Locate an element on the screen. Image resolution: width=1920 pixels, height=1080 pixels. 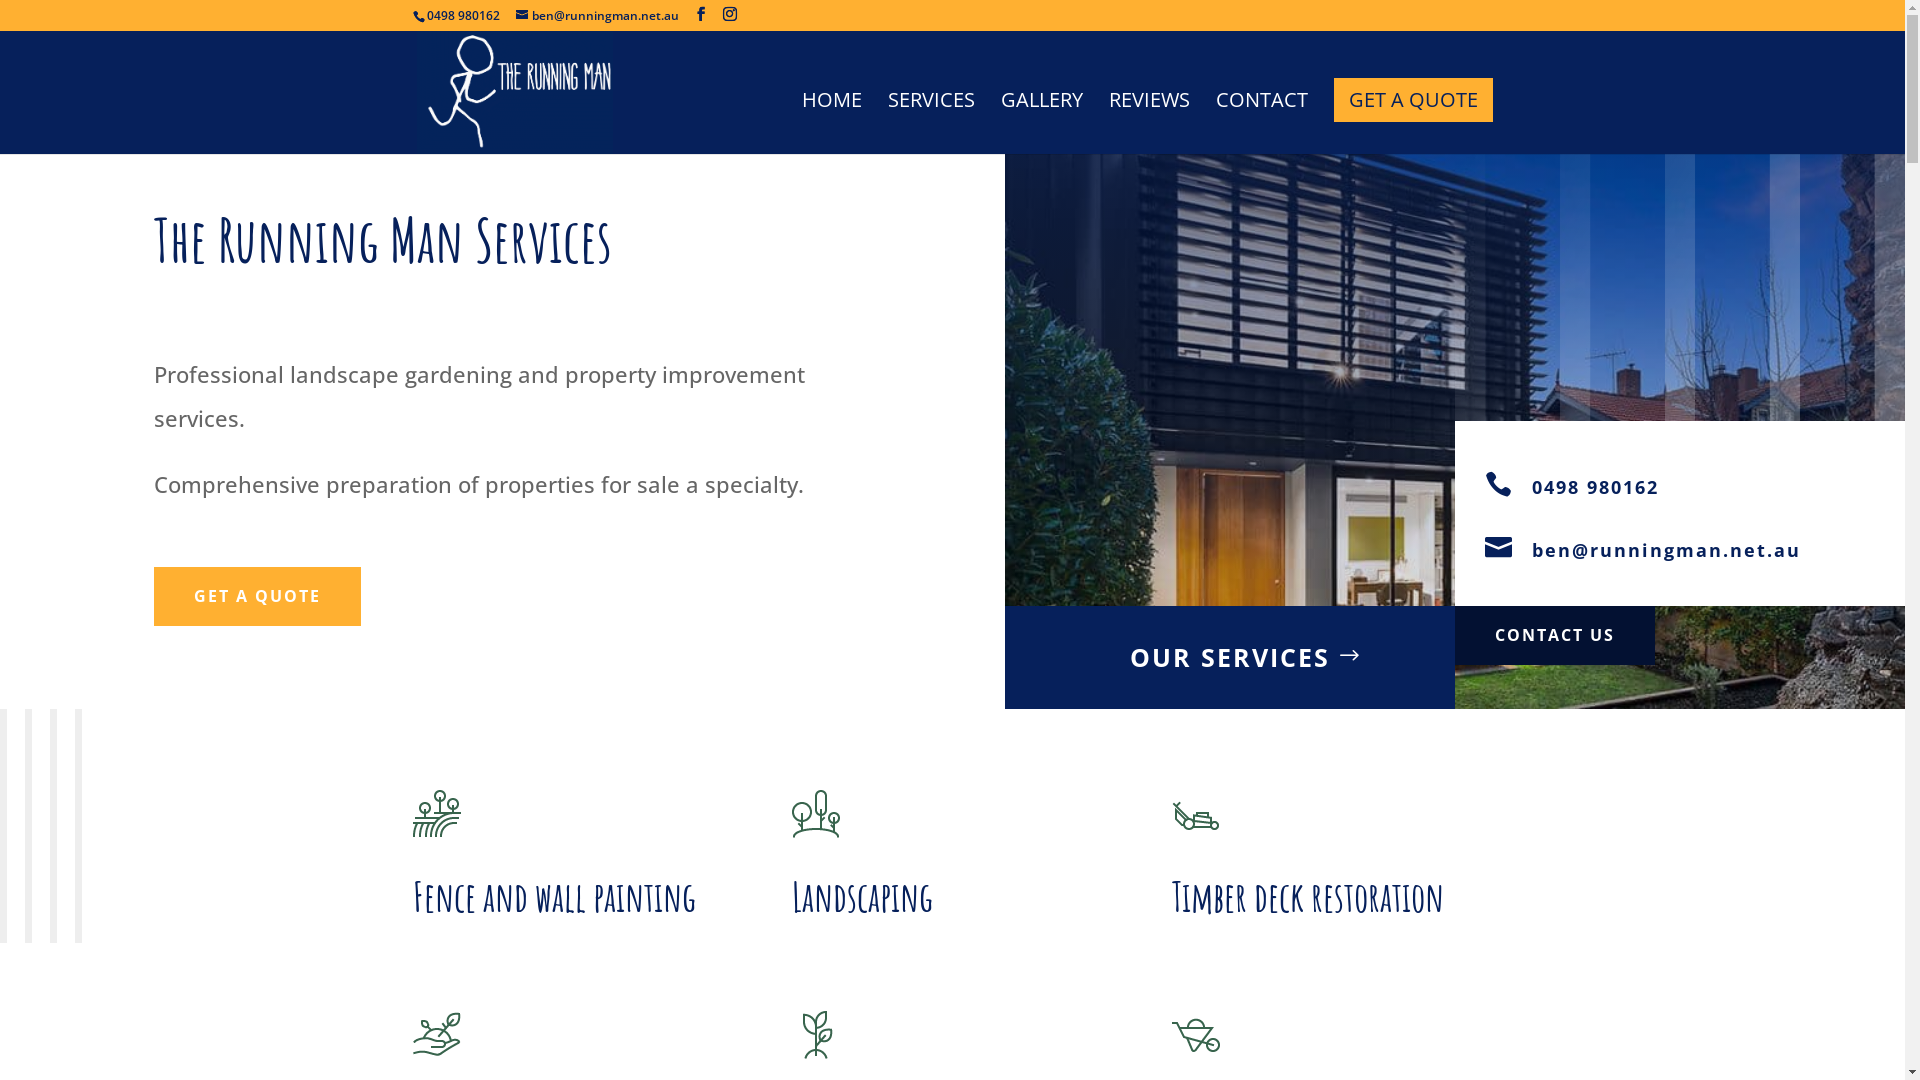
CONTACT US is located at coordinates (1555, 636).